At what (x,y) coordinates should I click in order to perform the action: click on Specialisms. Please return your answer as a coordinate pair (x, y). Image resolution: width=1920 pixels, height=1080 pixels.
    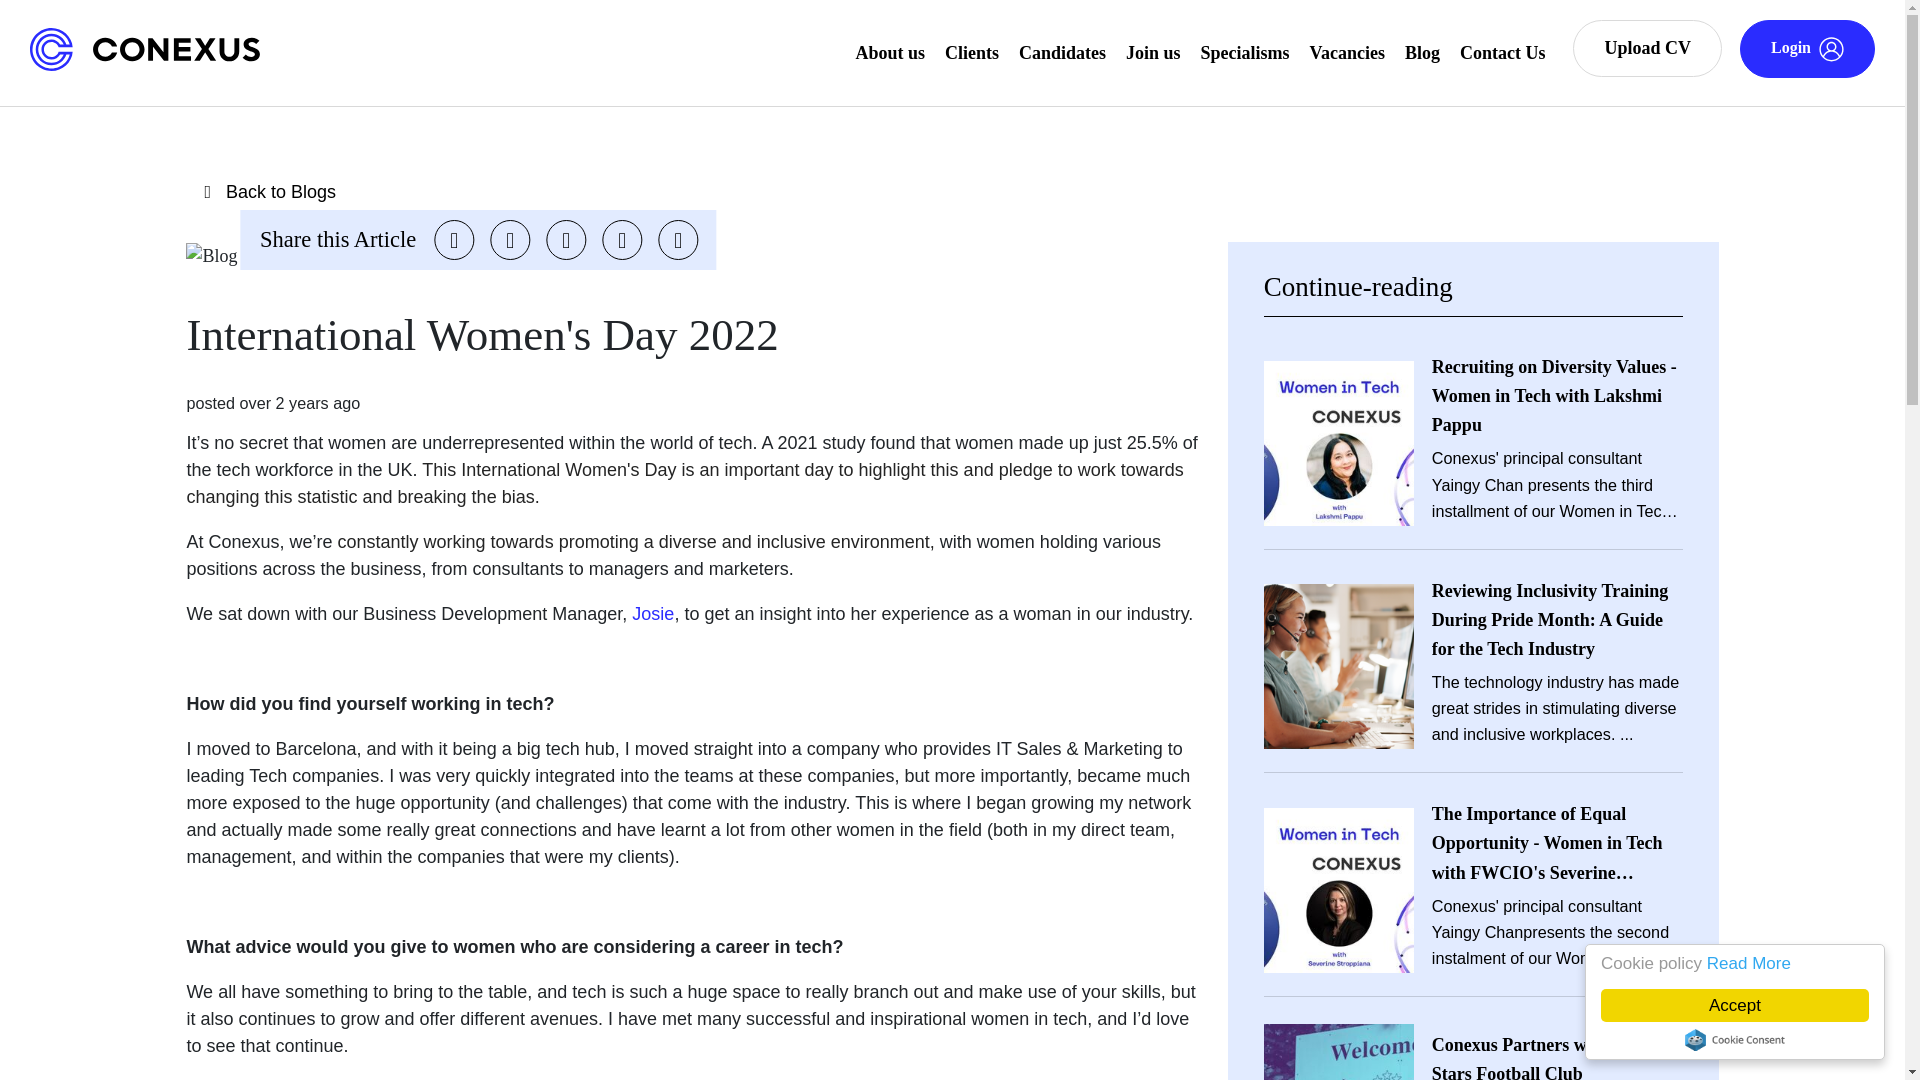
    Looking at the image, I should click on (1246, 52).